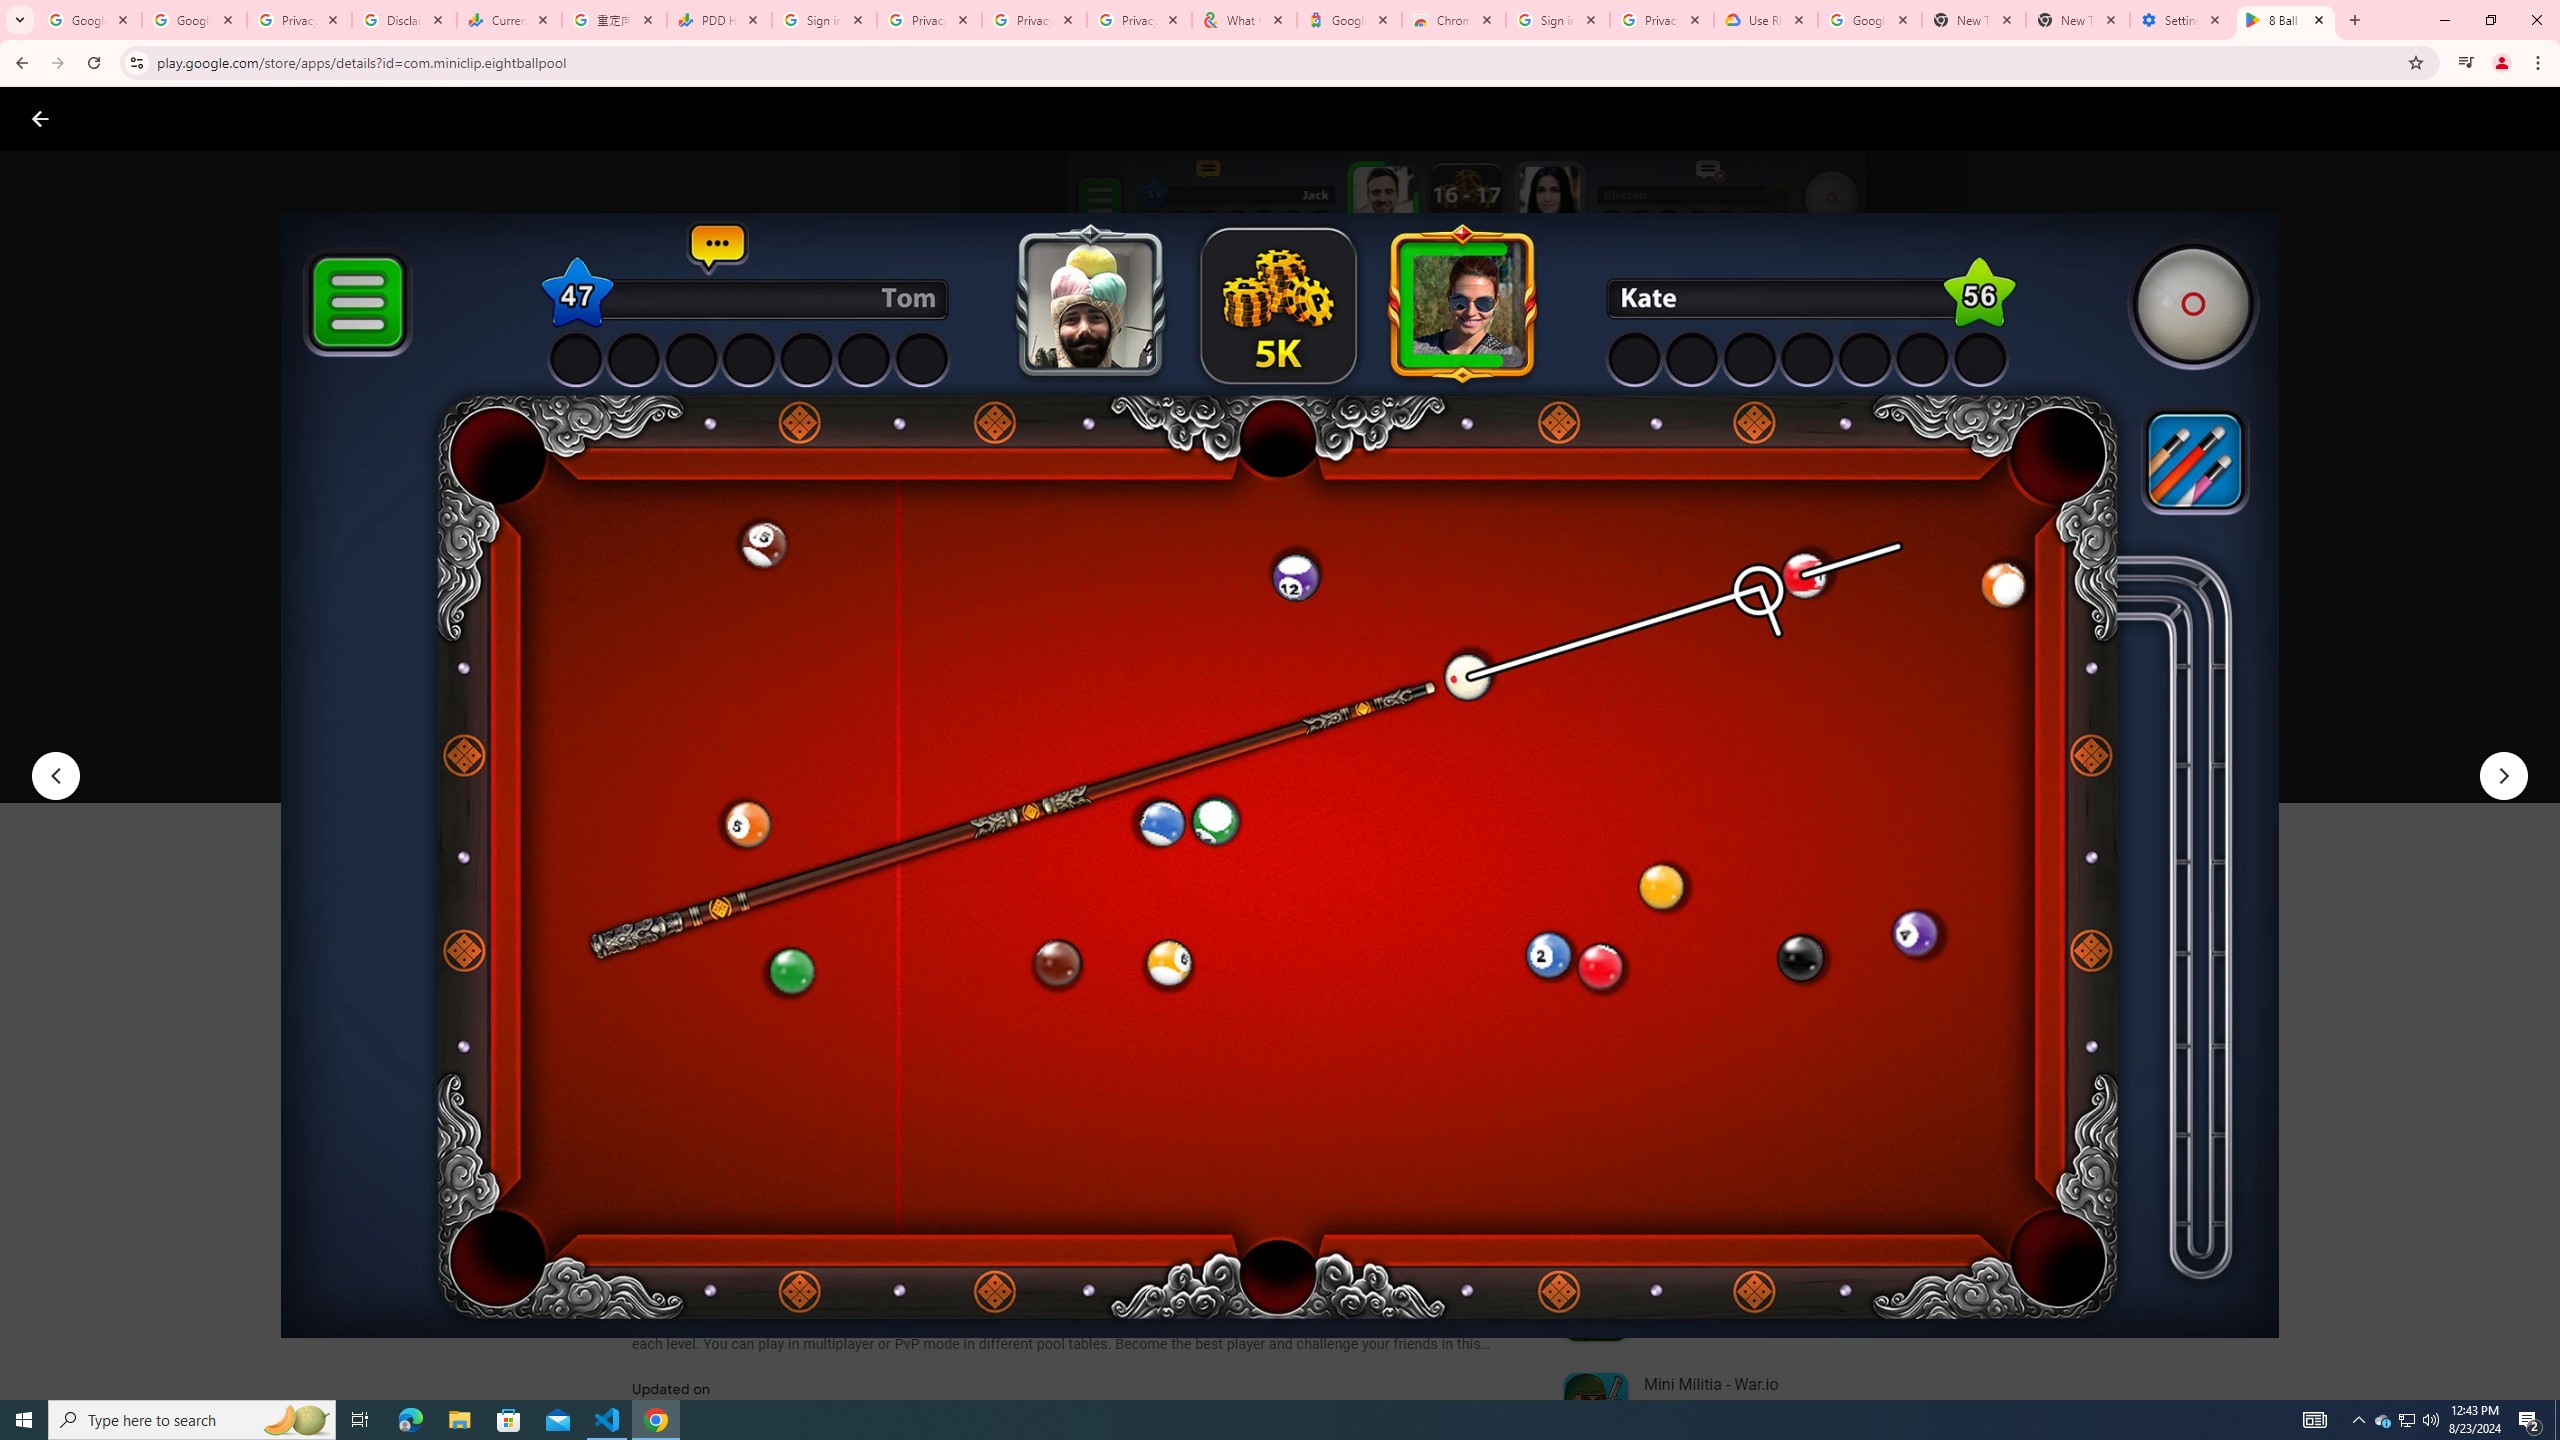  Describe the element at coordinates (732, 744) in the screenshot. I see `Install` at that location.